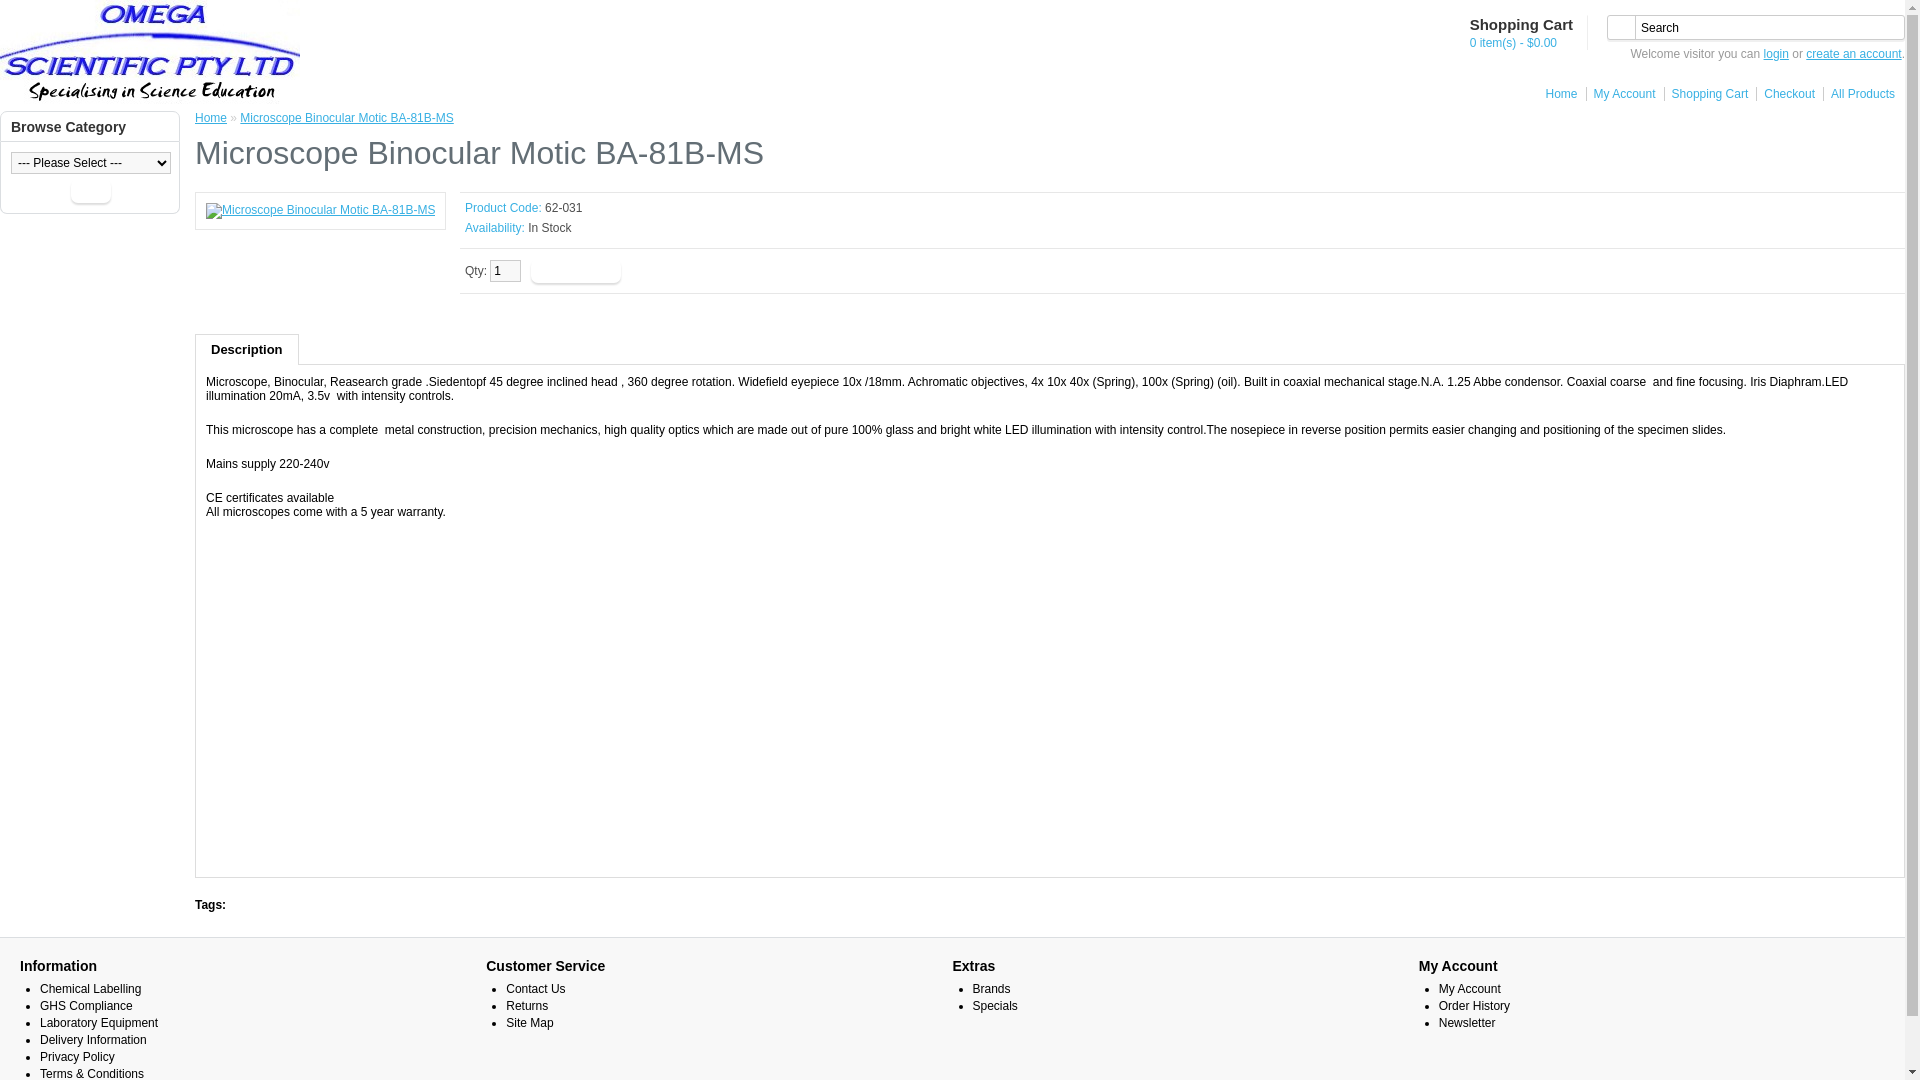  What do you see at coordinates (92, 191) in the screenshot?
I see `Go` at bounding box center [92, 191].